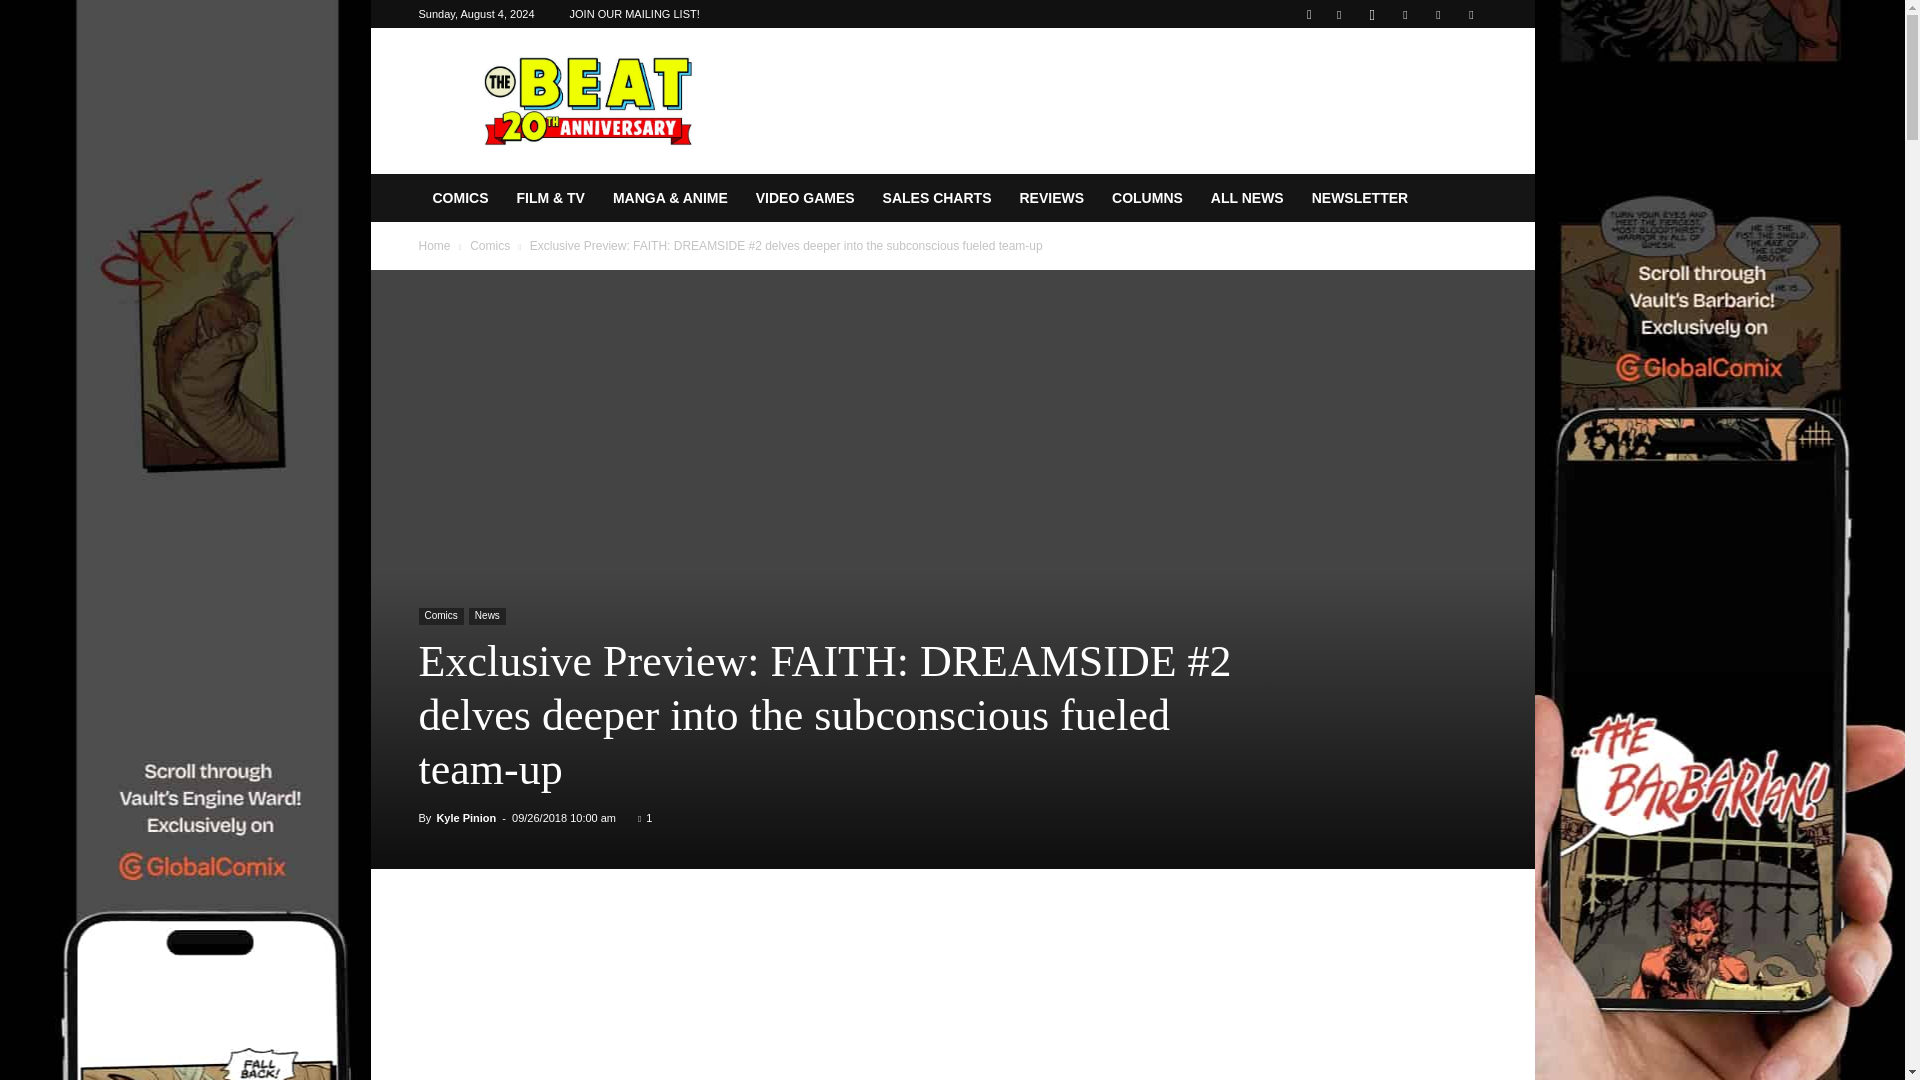 The width and height of the screenshot is (1920, 1080). I want to click on VIDEO GAMES, so click(805, 198).